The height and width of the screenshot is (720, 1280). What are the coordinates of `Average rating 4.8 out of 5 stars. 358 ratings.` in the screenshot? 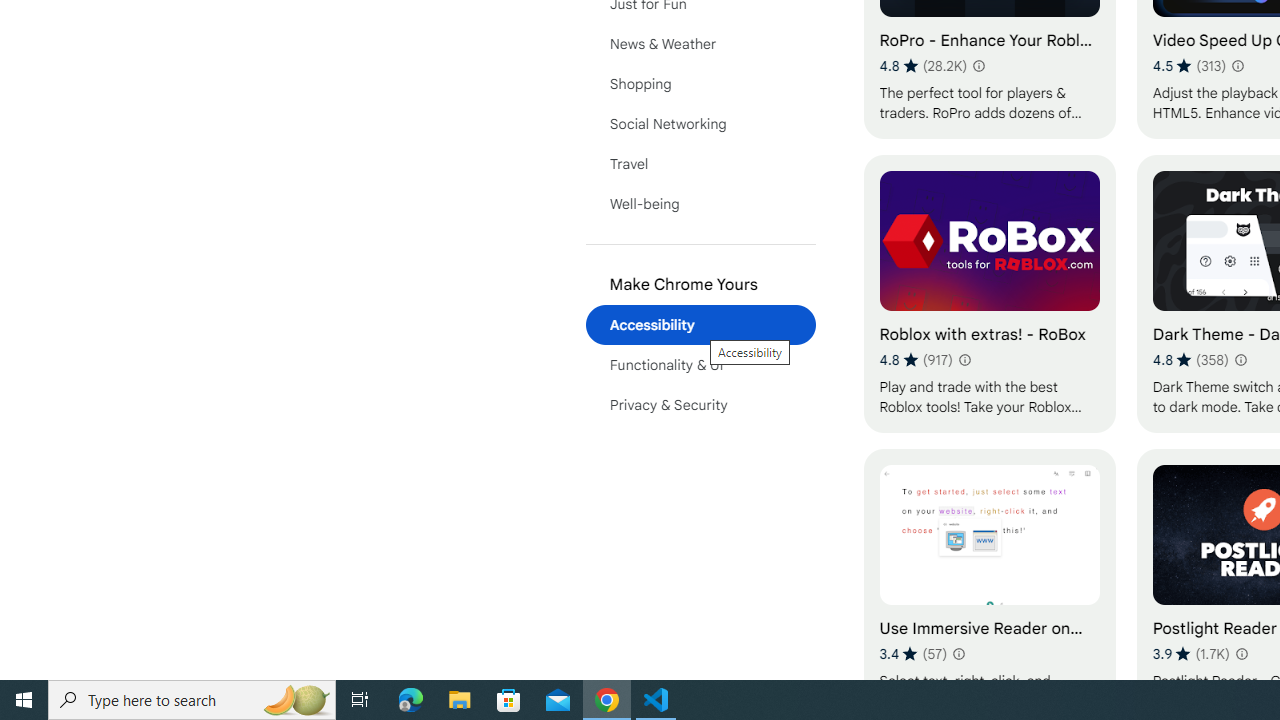 It's located at (1190, 360).